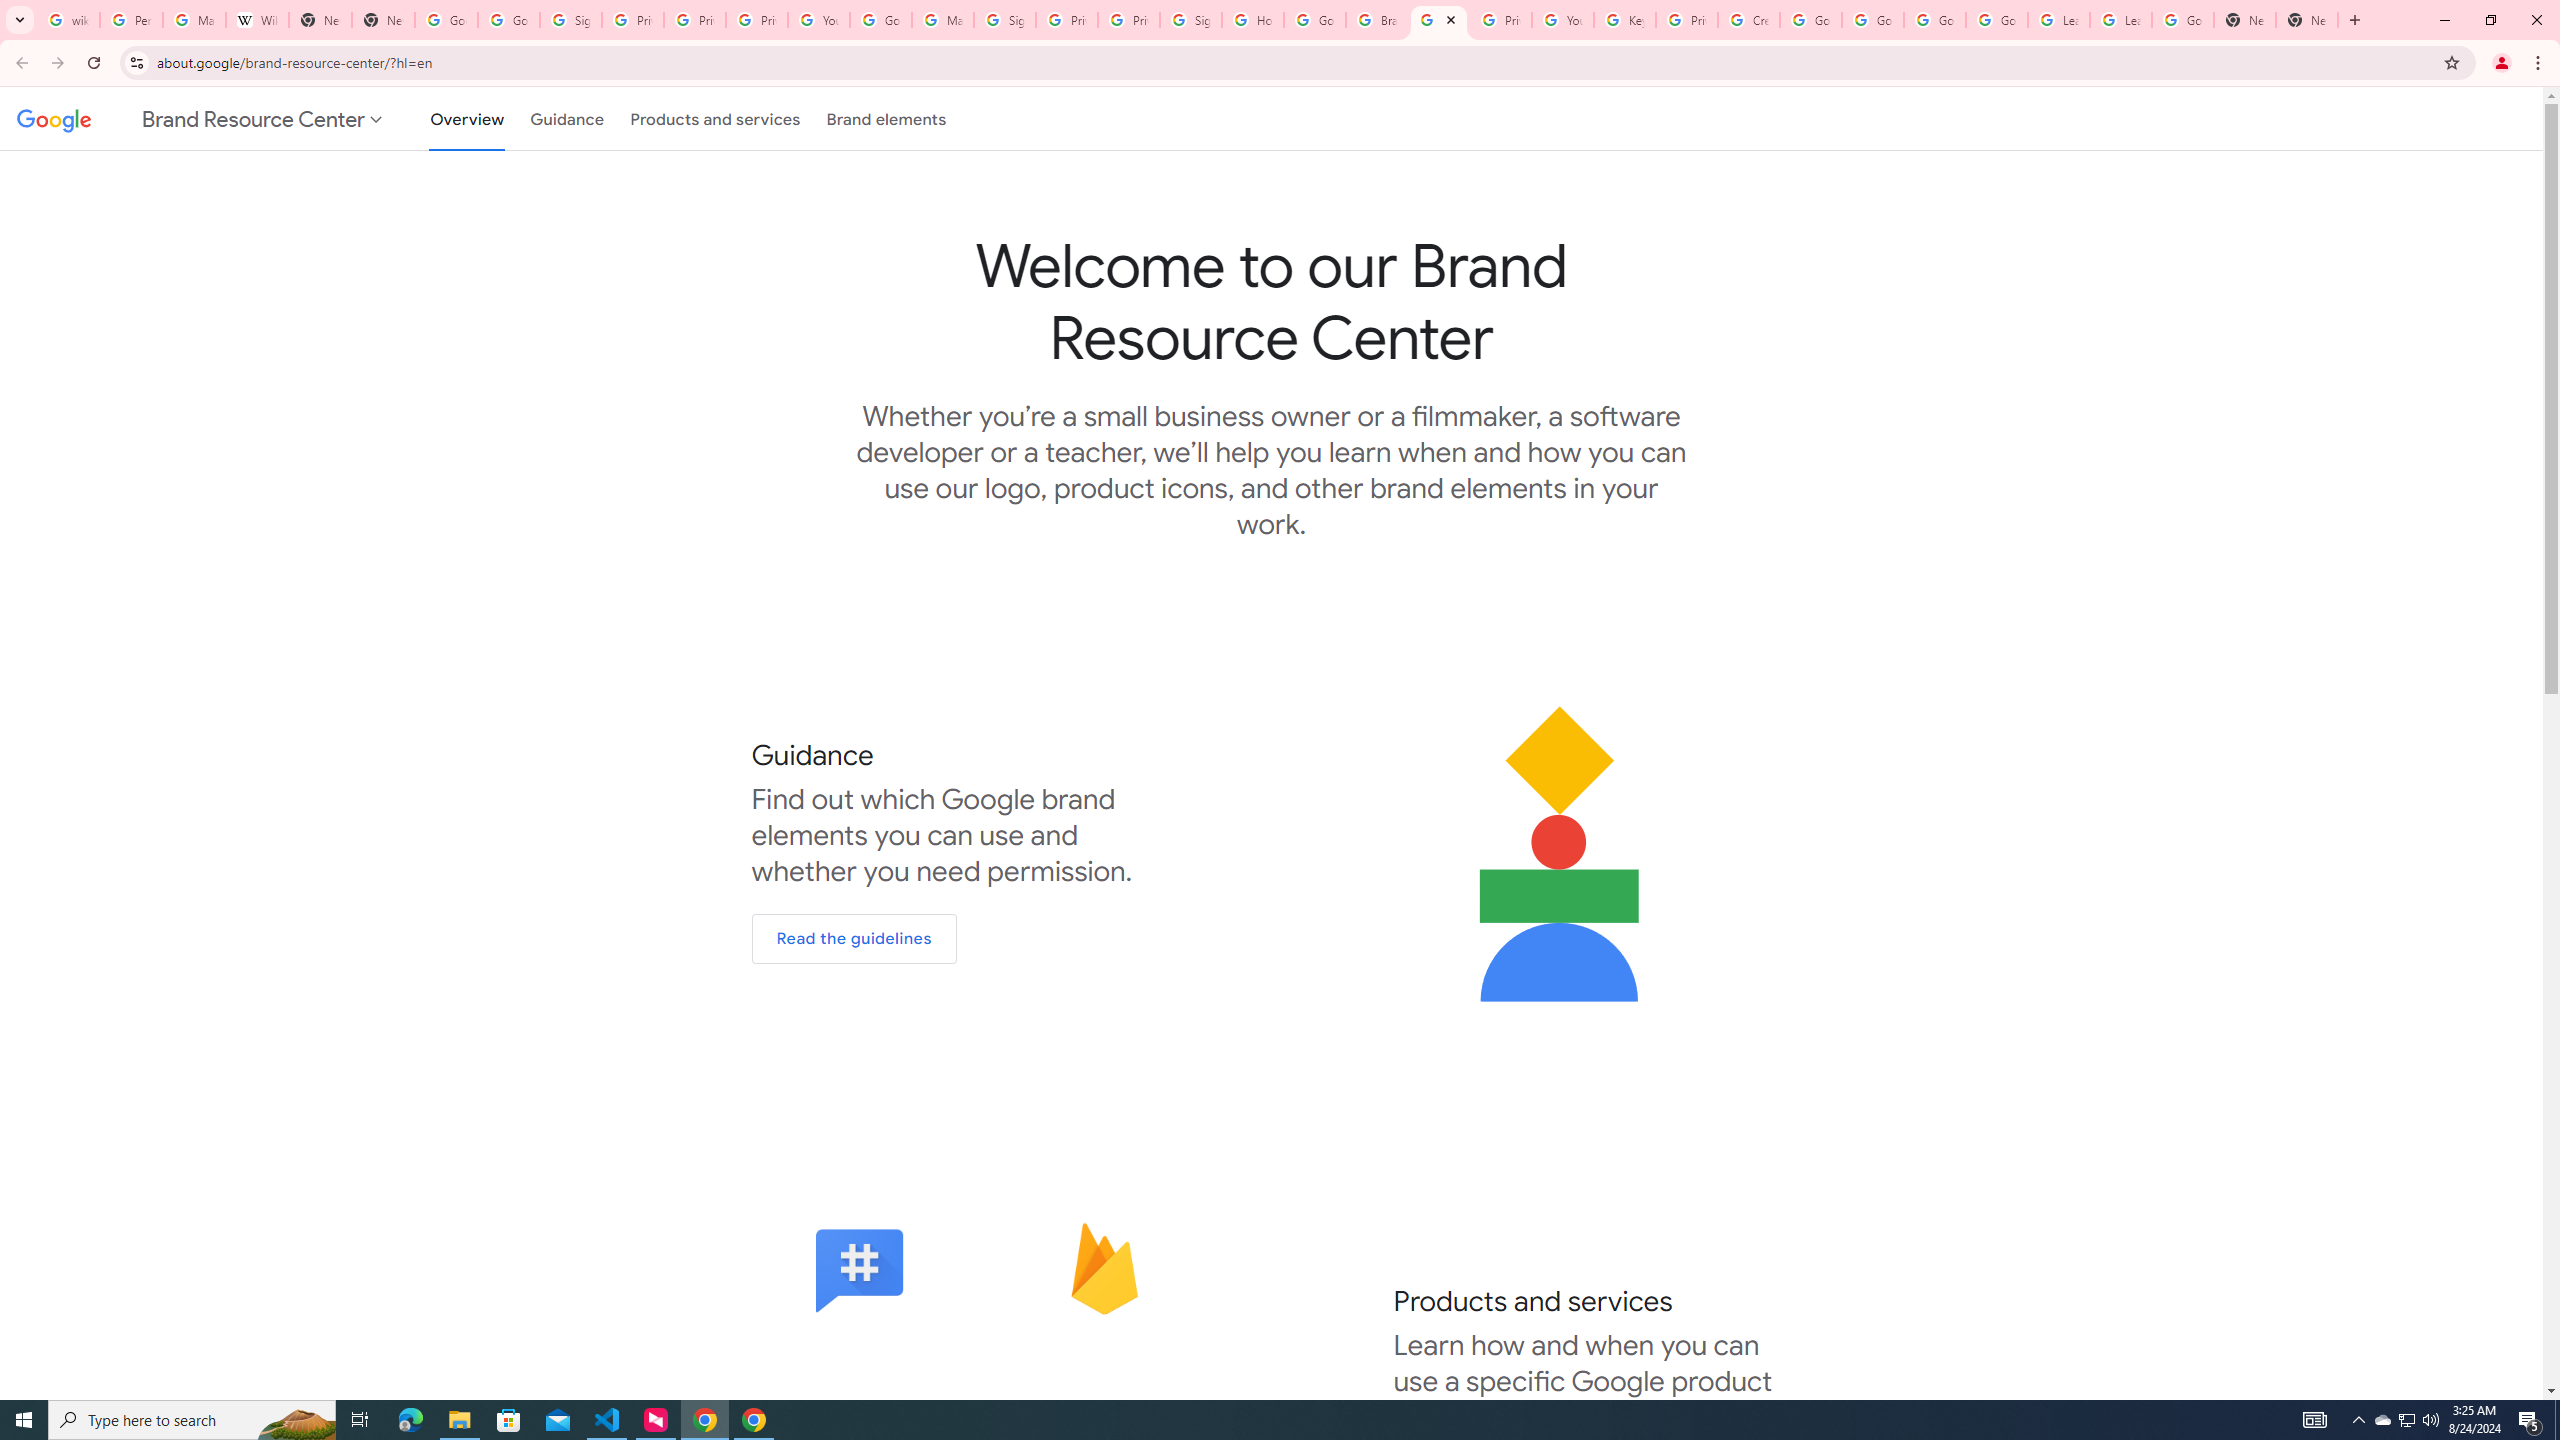  Describe the element at coordinates (93, 63) in the screenshot. I see `Reload` at that location.